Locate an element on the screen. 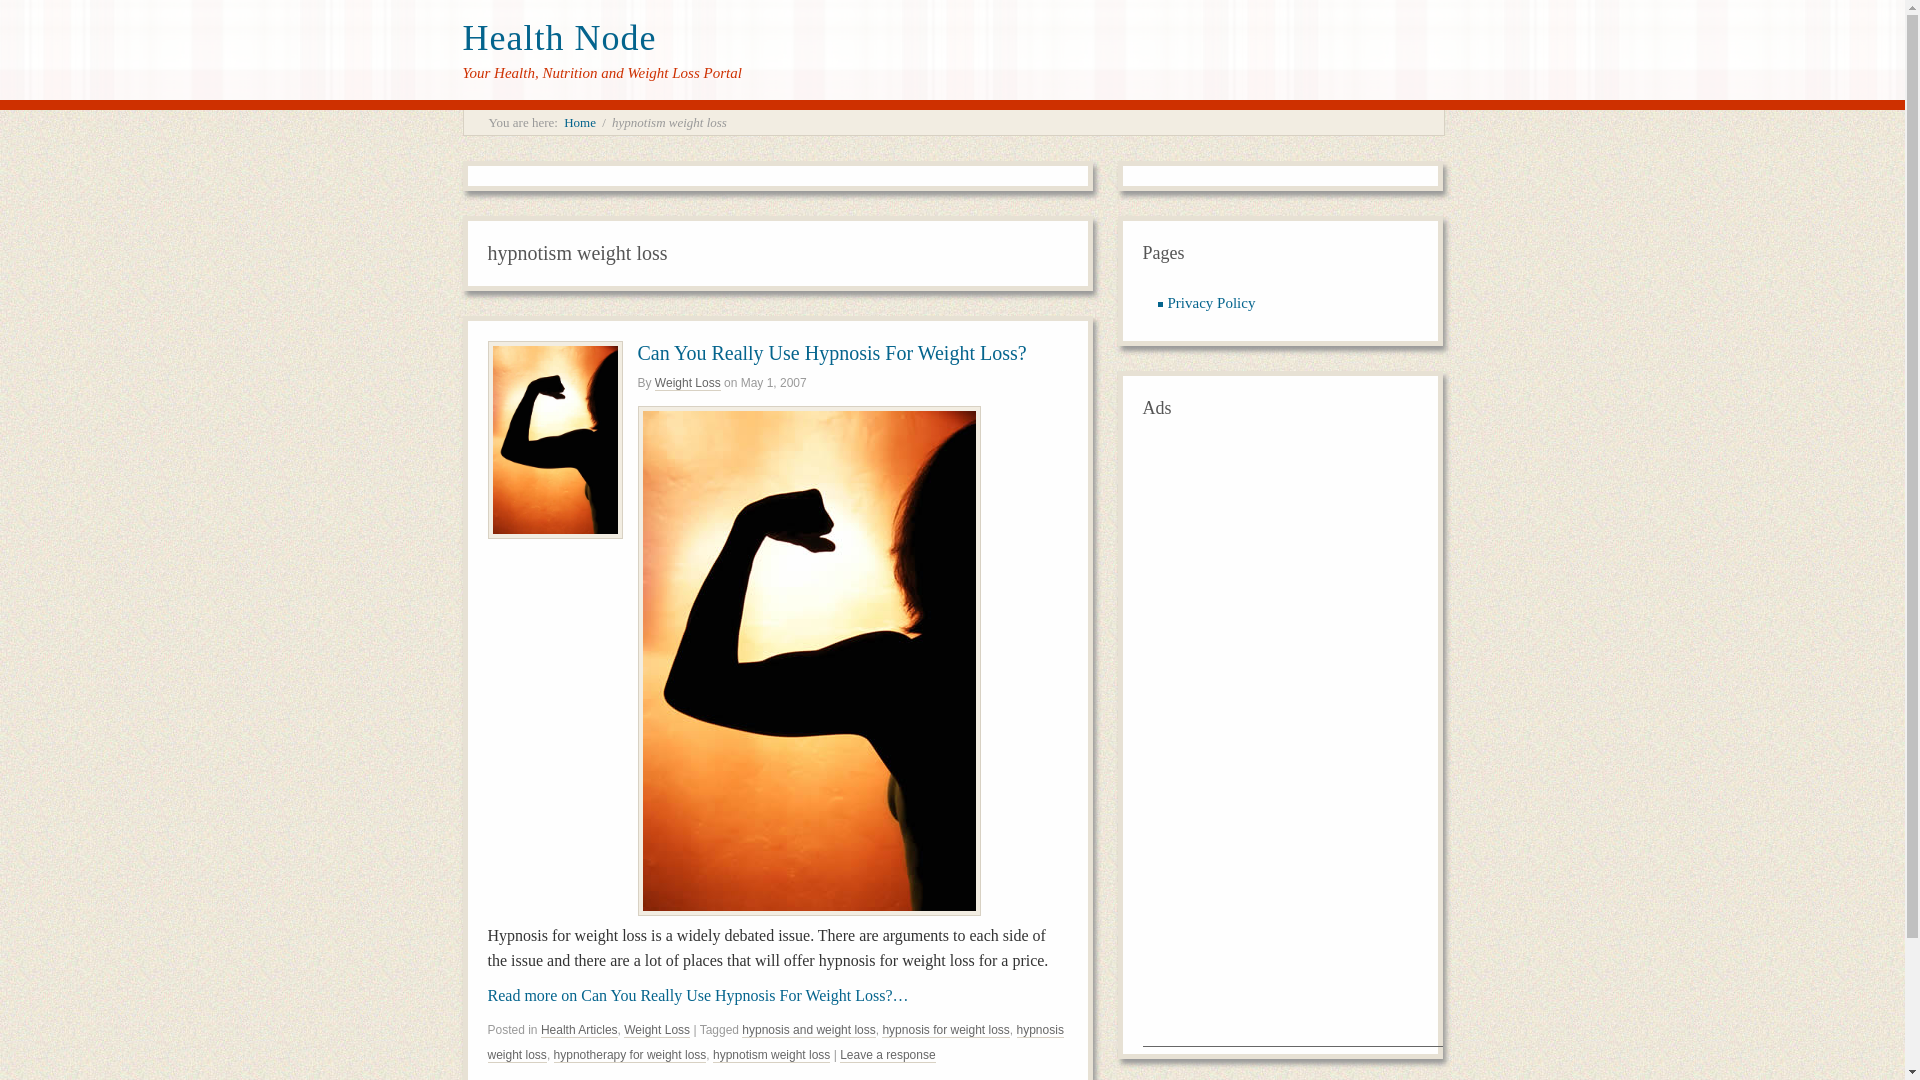 The image size is (1920, 1080). hypnosis for weight loss is located at coordinates (945, 1030).